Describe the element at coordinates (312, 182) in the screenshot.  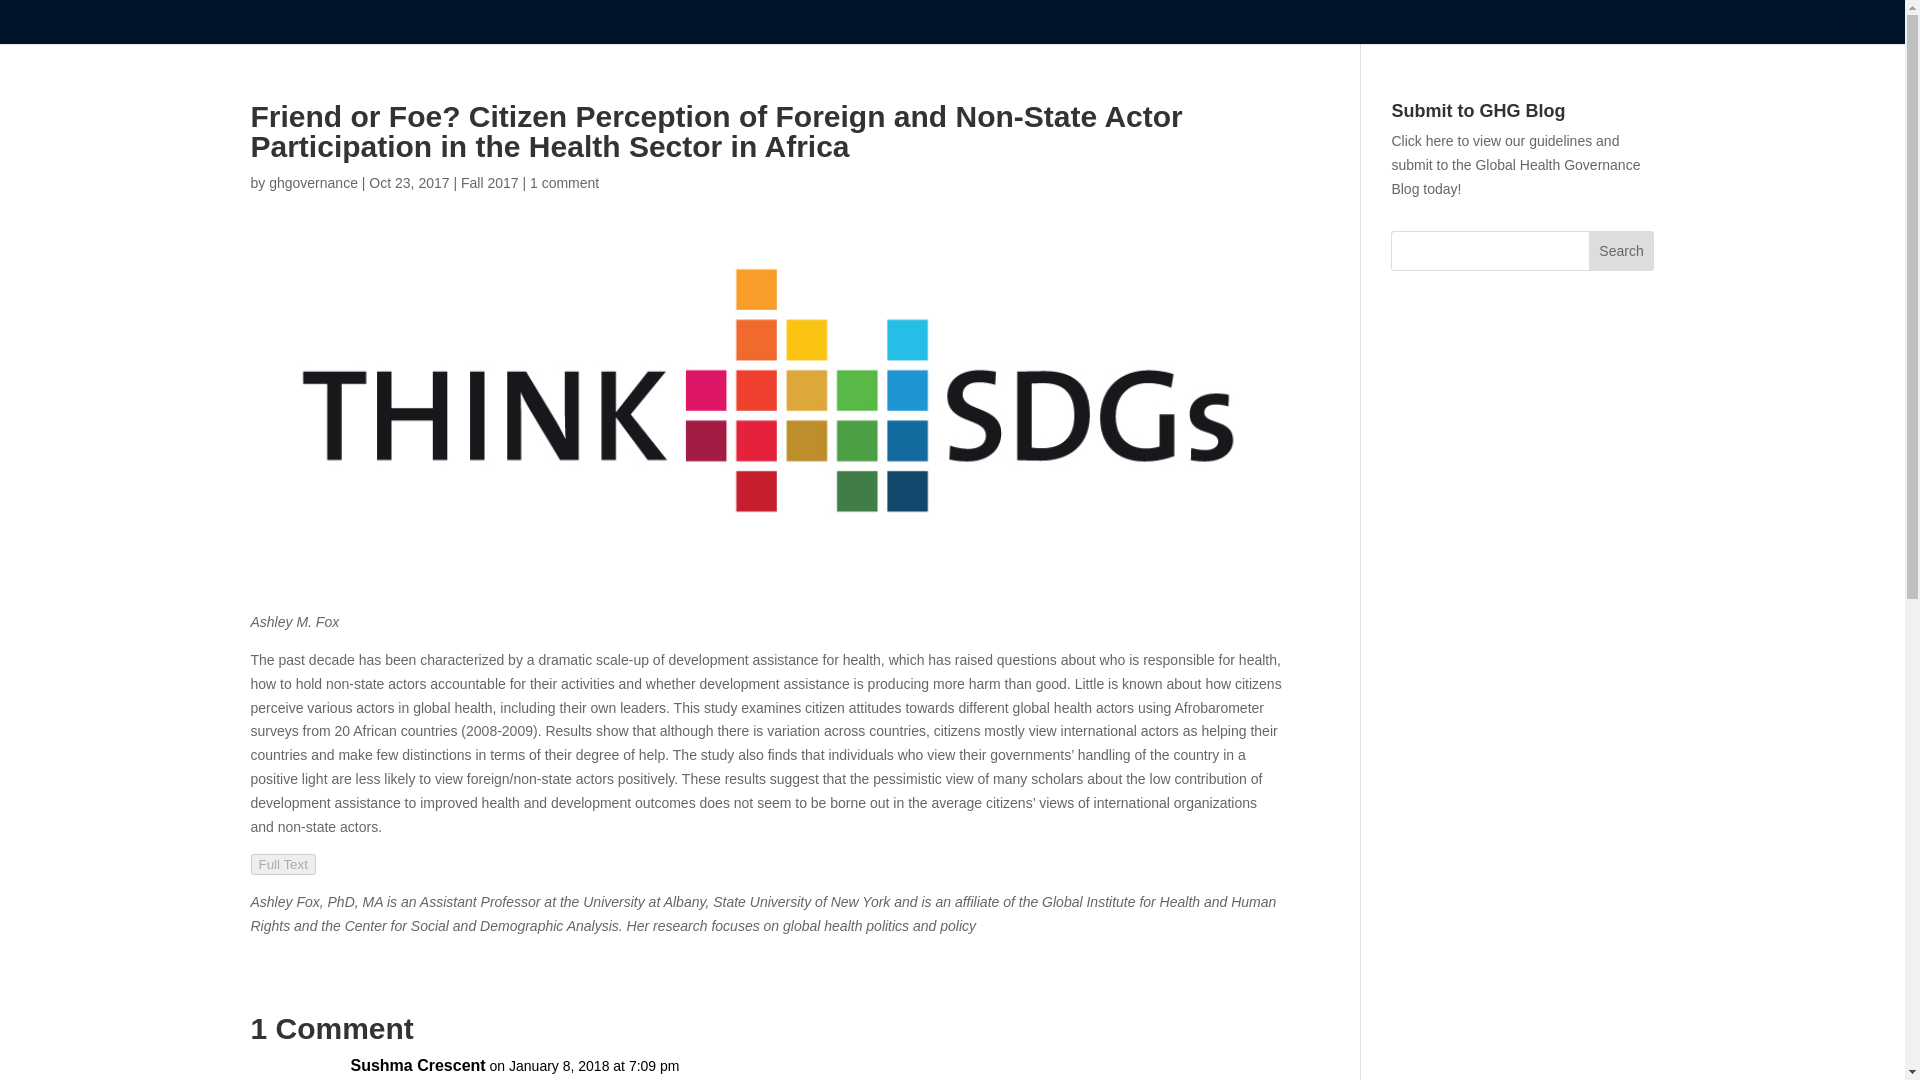
I see `Posts by ghgovernance` at that location.